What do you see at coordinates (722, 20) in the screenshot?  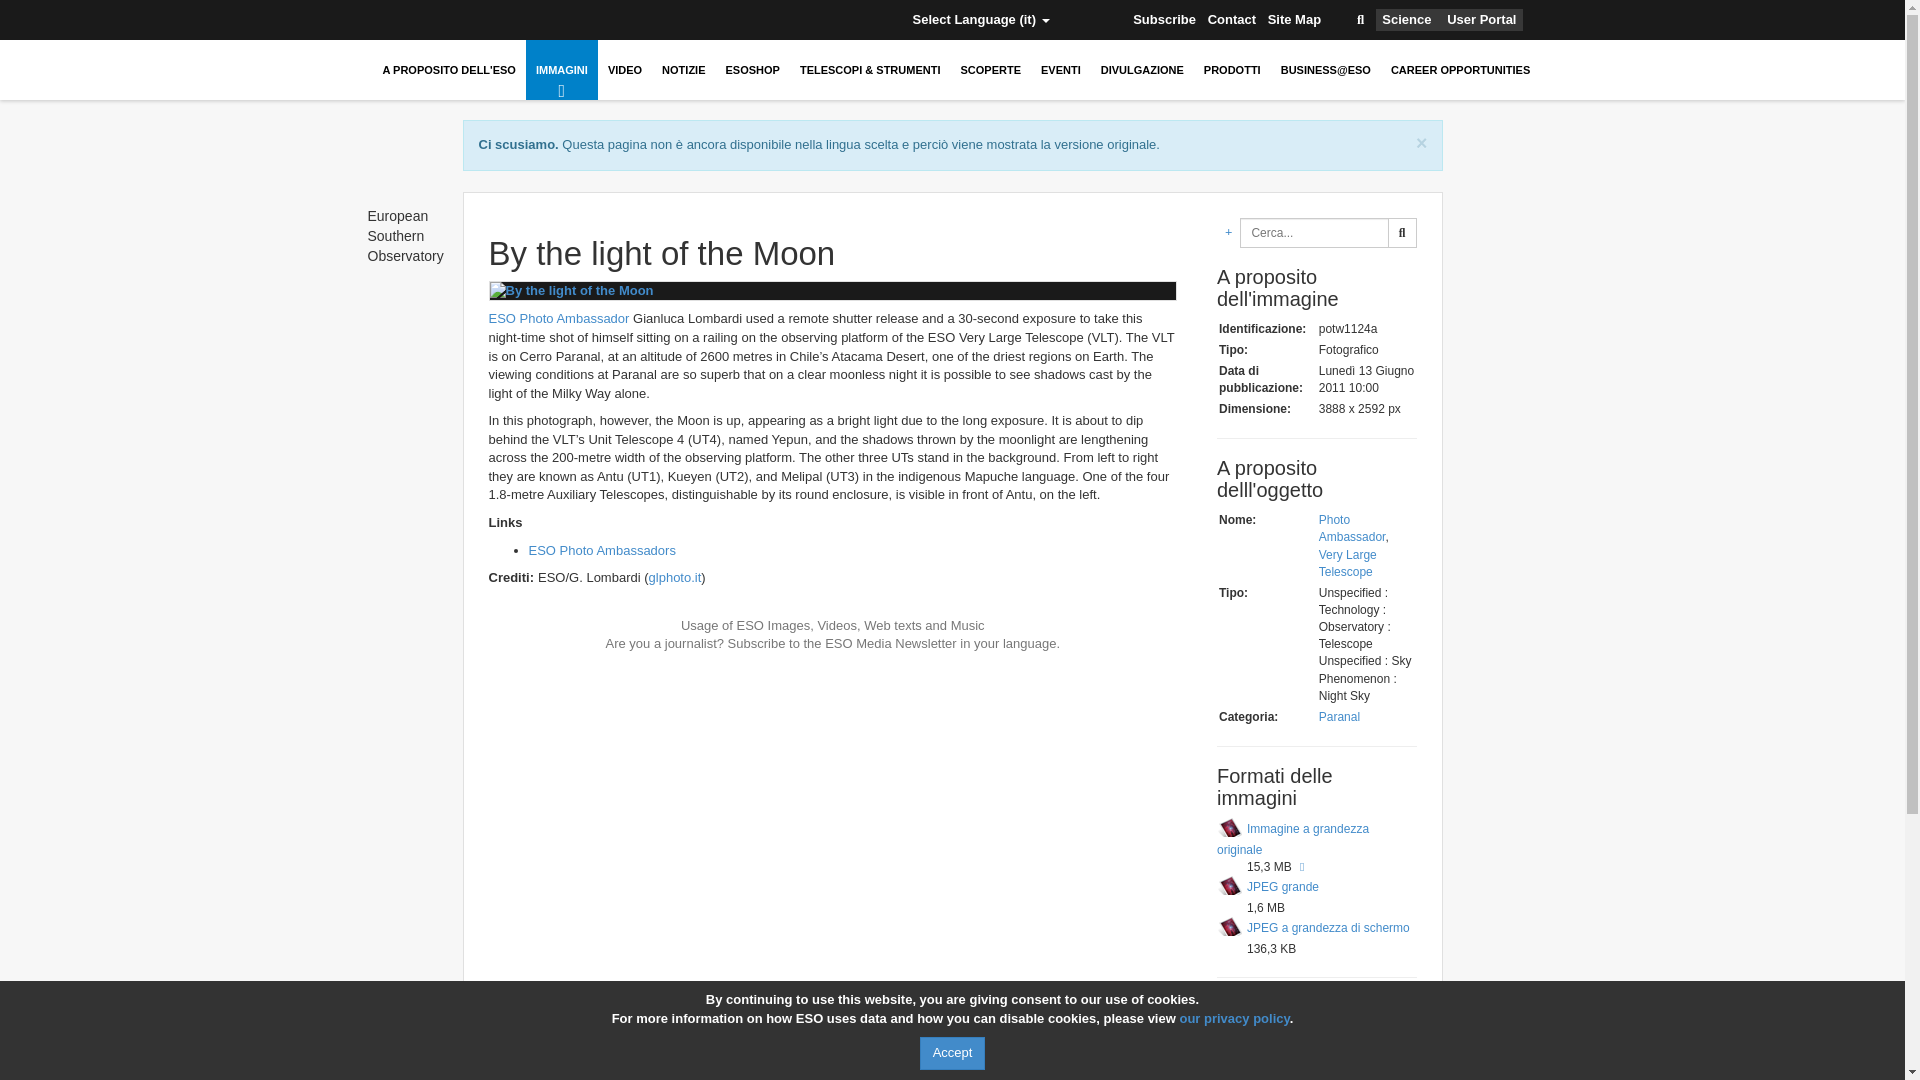 I see `Portugal` at bounding box center [722, 20].